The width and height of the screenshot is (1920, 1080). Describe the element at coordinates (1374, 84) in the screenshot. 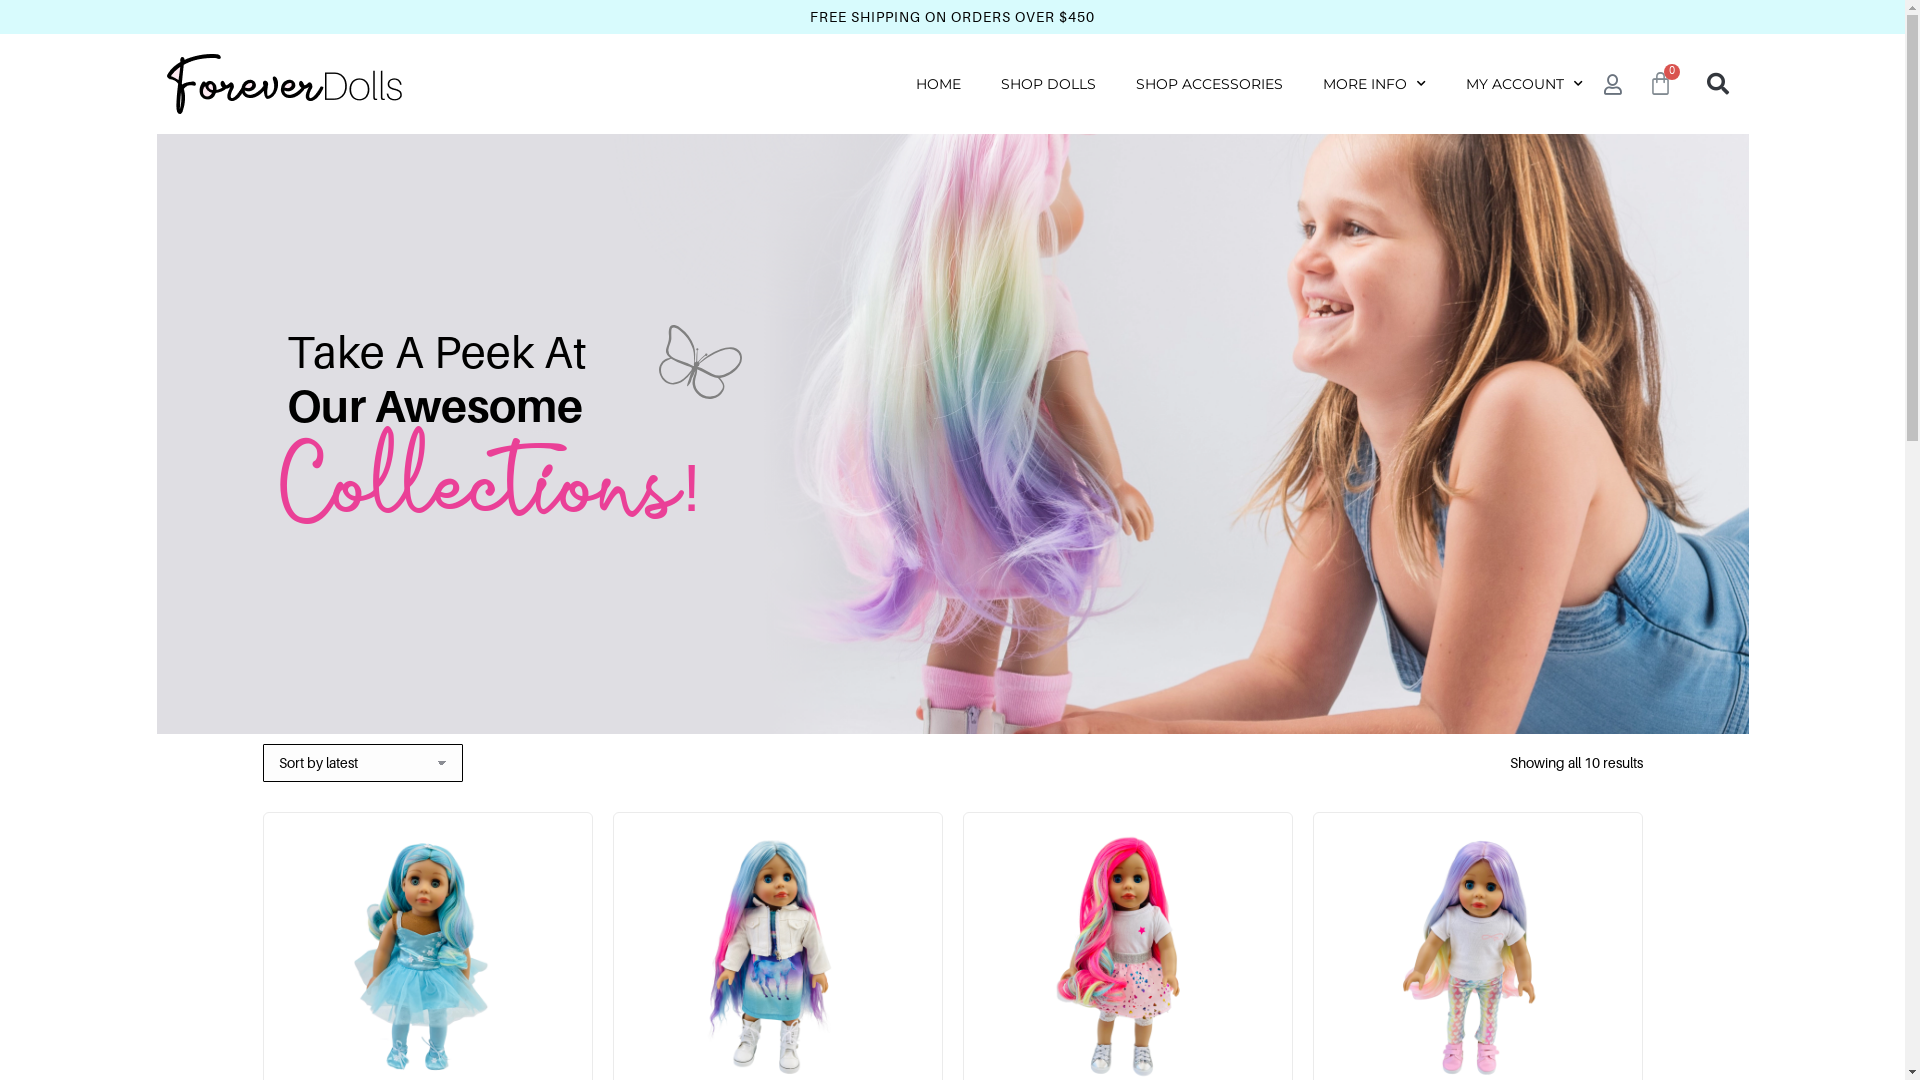

I see `MORE INFO` at that location.